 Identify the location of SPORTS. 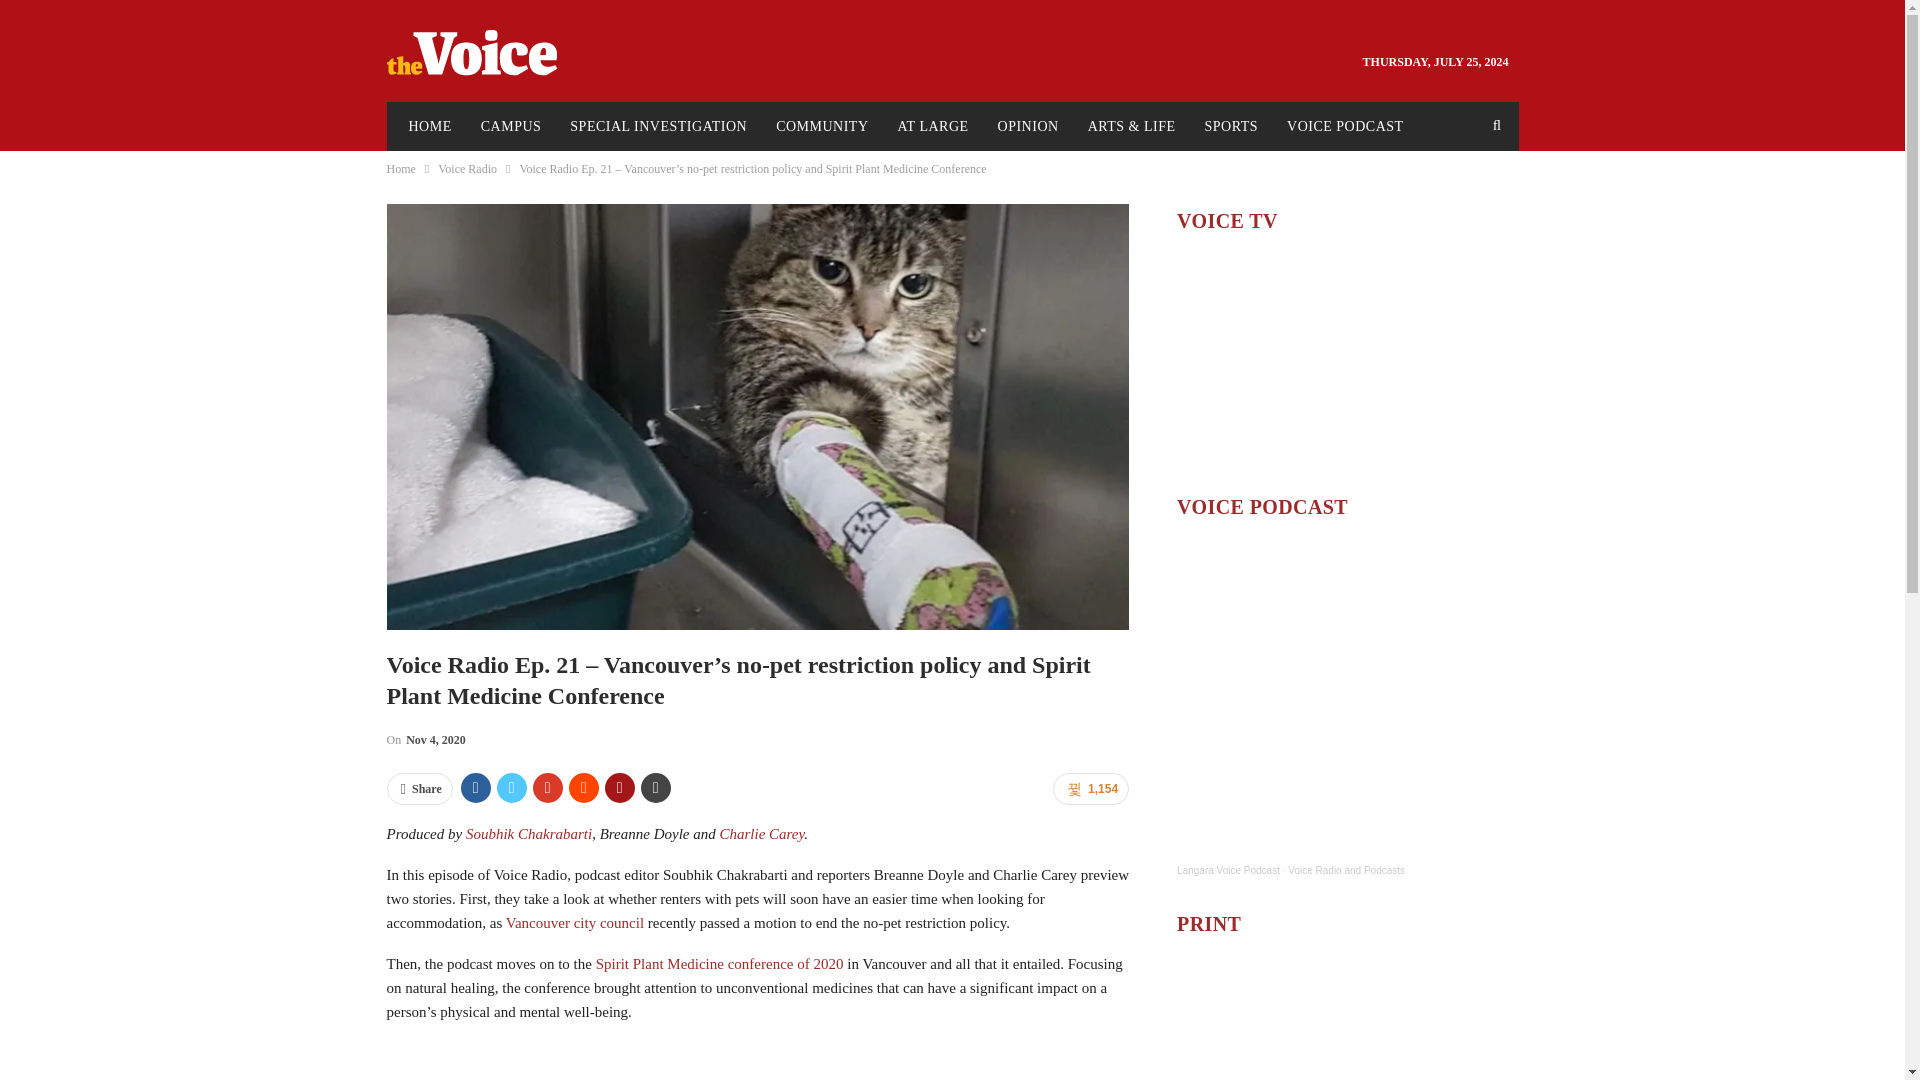
(1232, 126).